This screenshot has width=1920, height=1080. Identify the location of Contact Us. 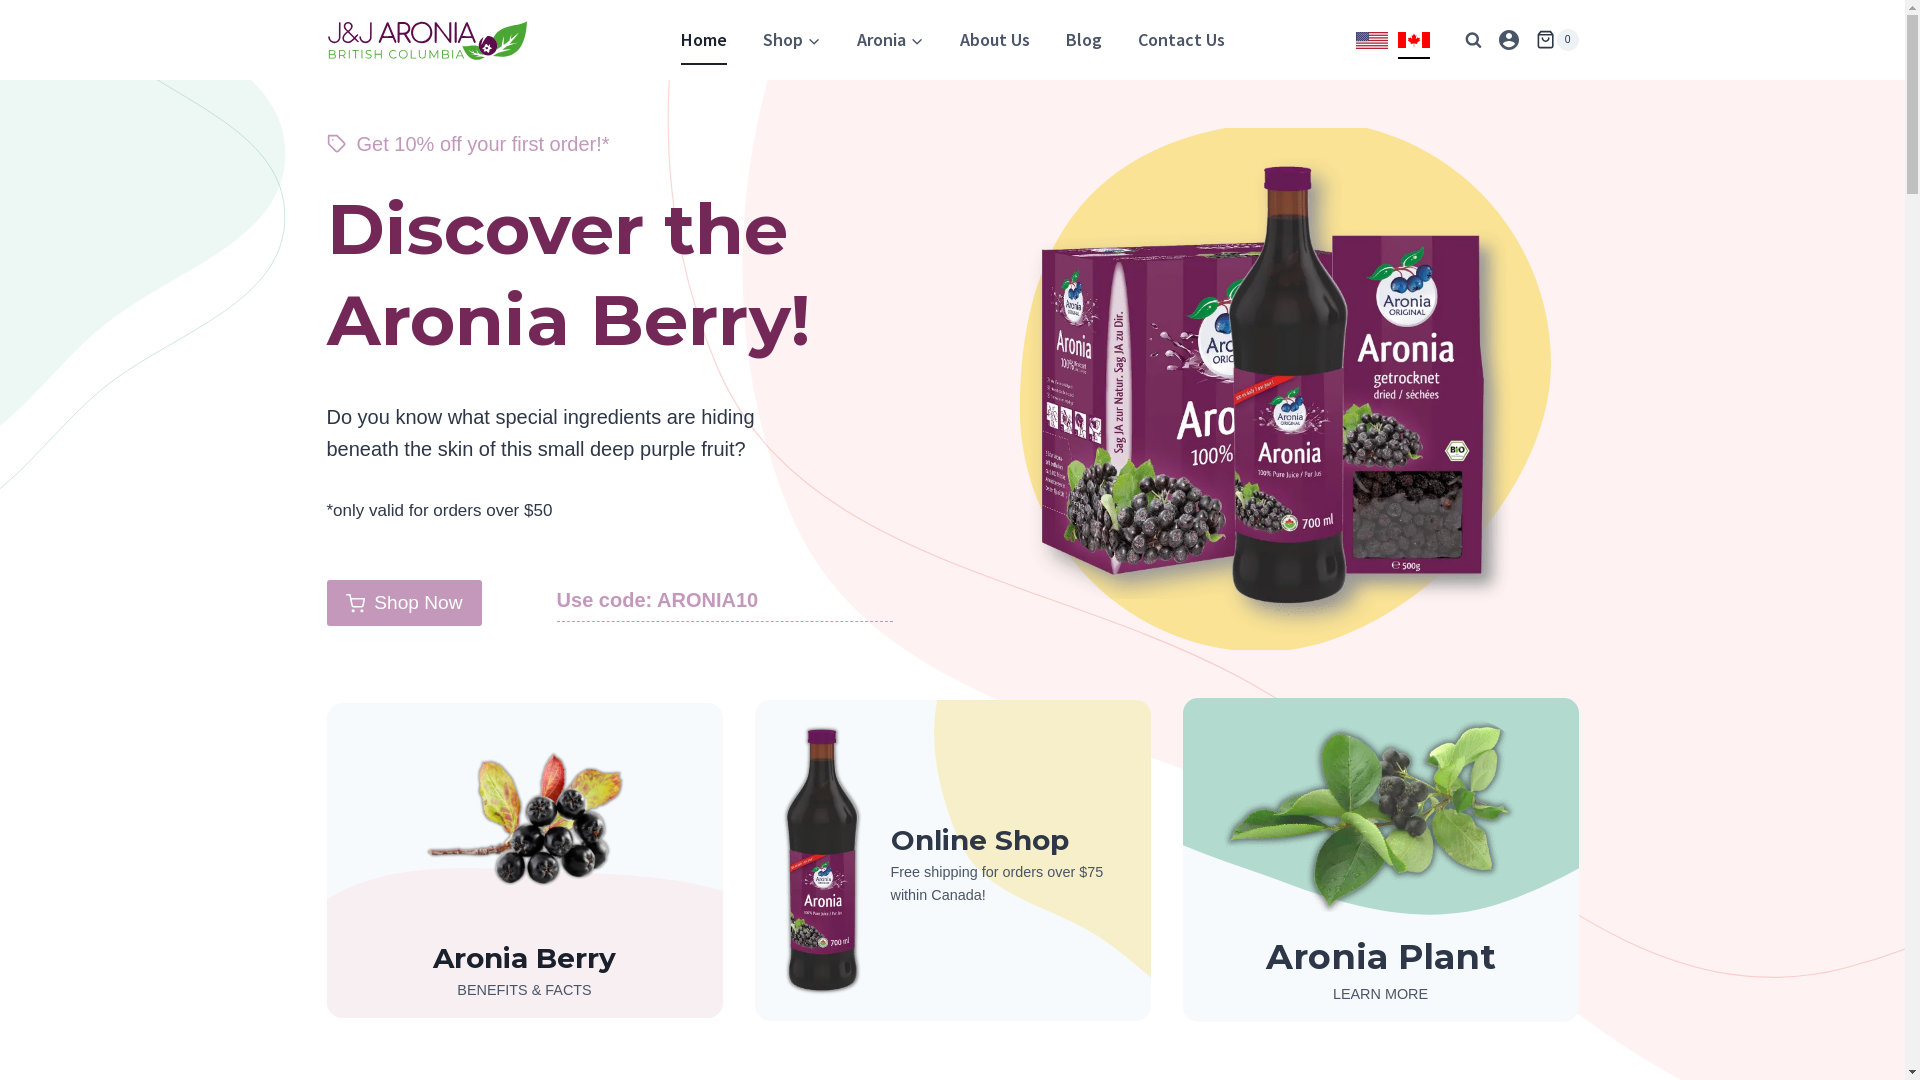
(1182, 40).